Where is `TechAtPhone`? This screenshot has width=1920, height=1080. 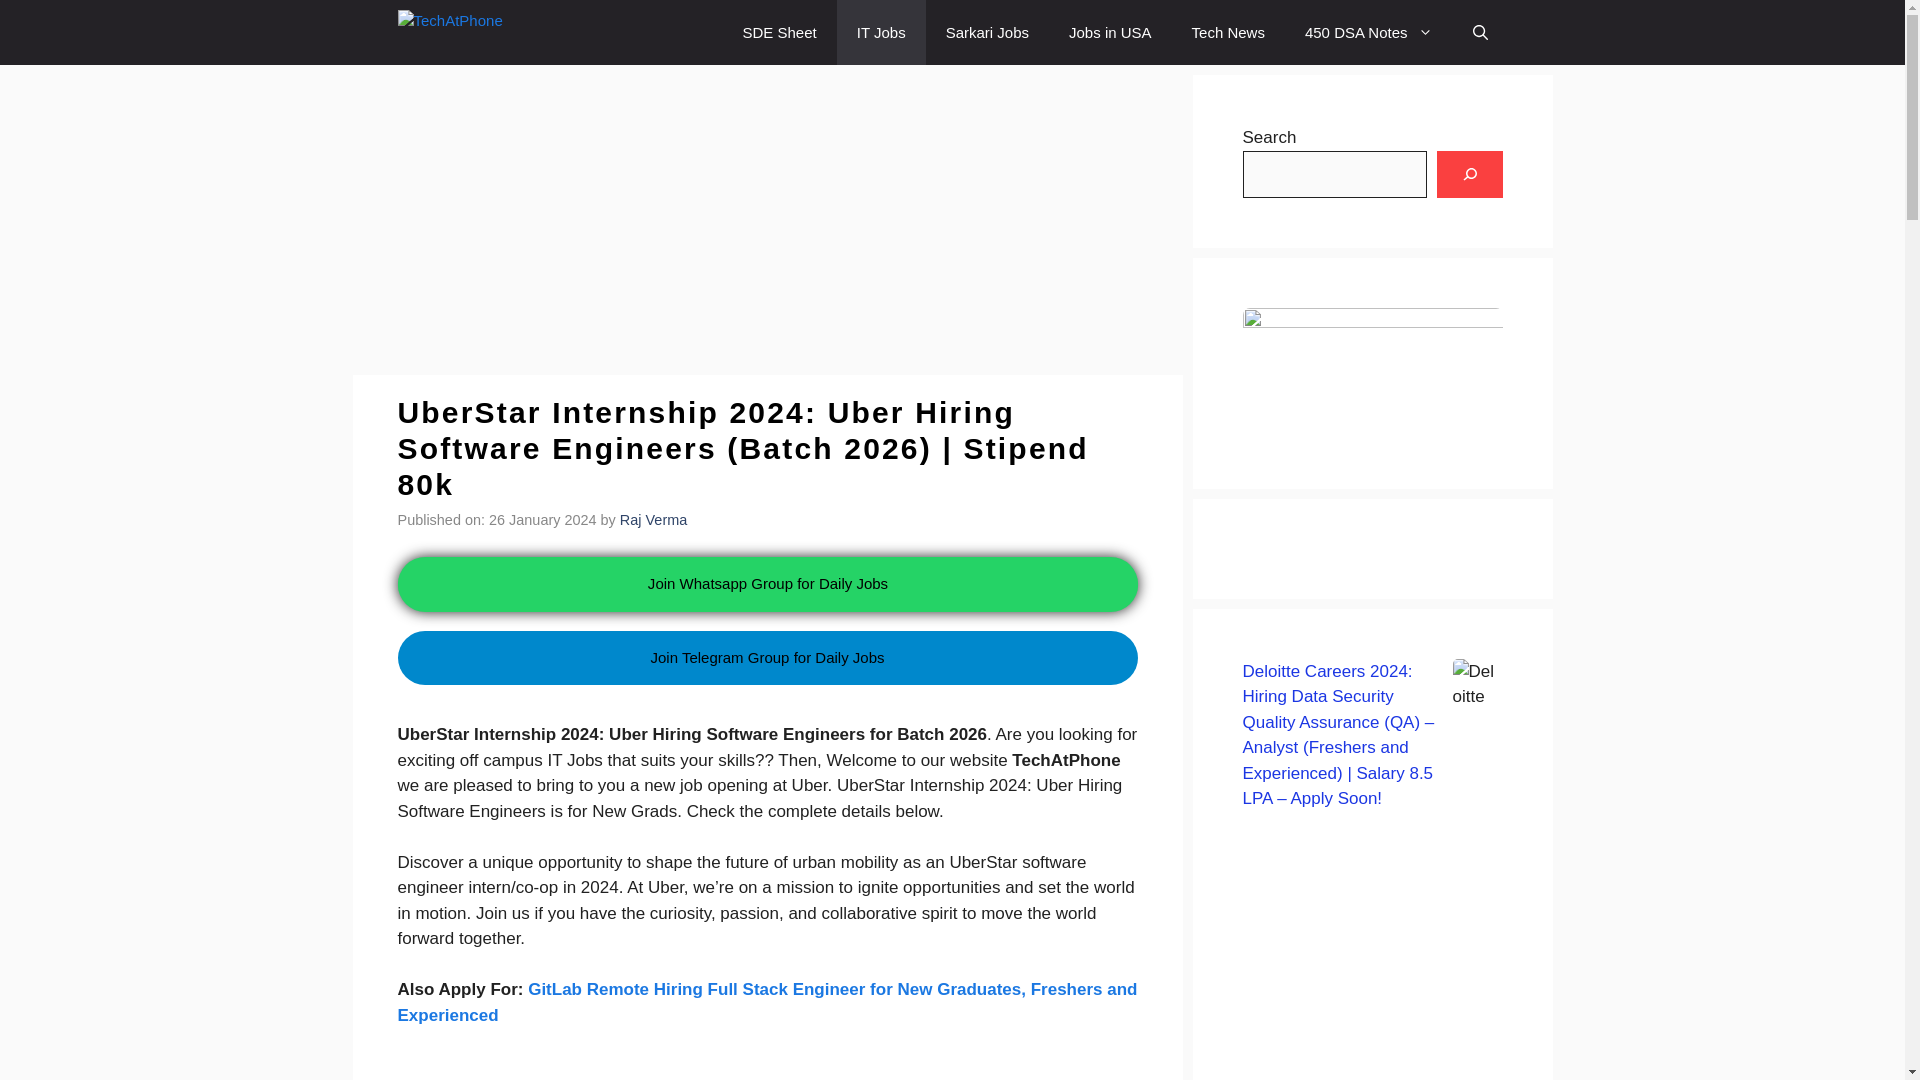
TechAtPhone is located at coordinates (500, 32).